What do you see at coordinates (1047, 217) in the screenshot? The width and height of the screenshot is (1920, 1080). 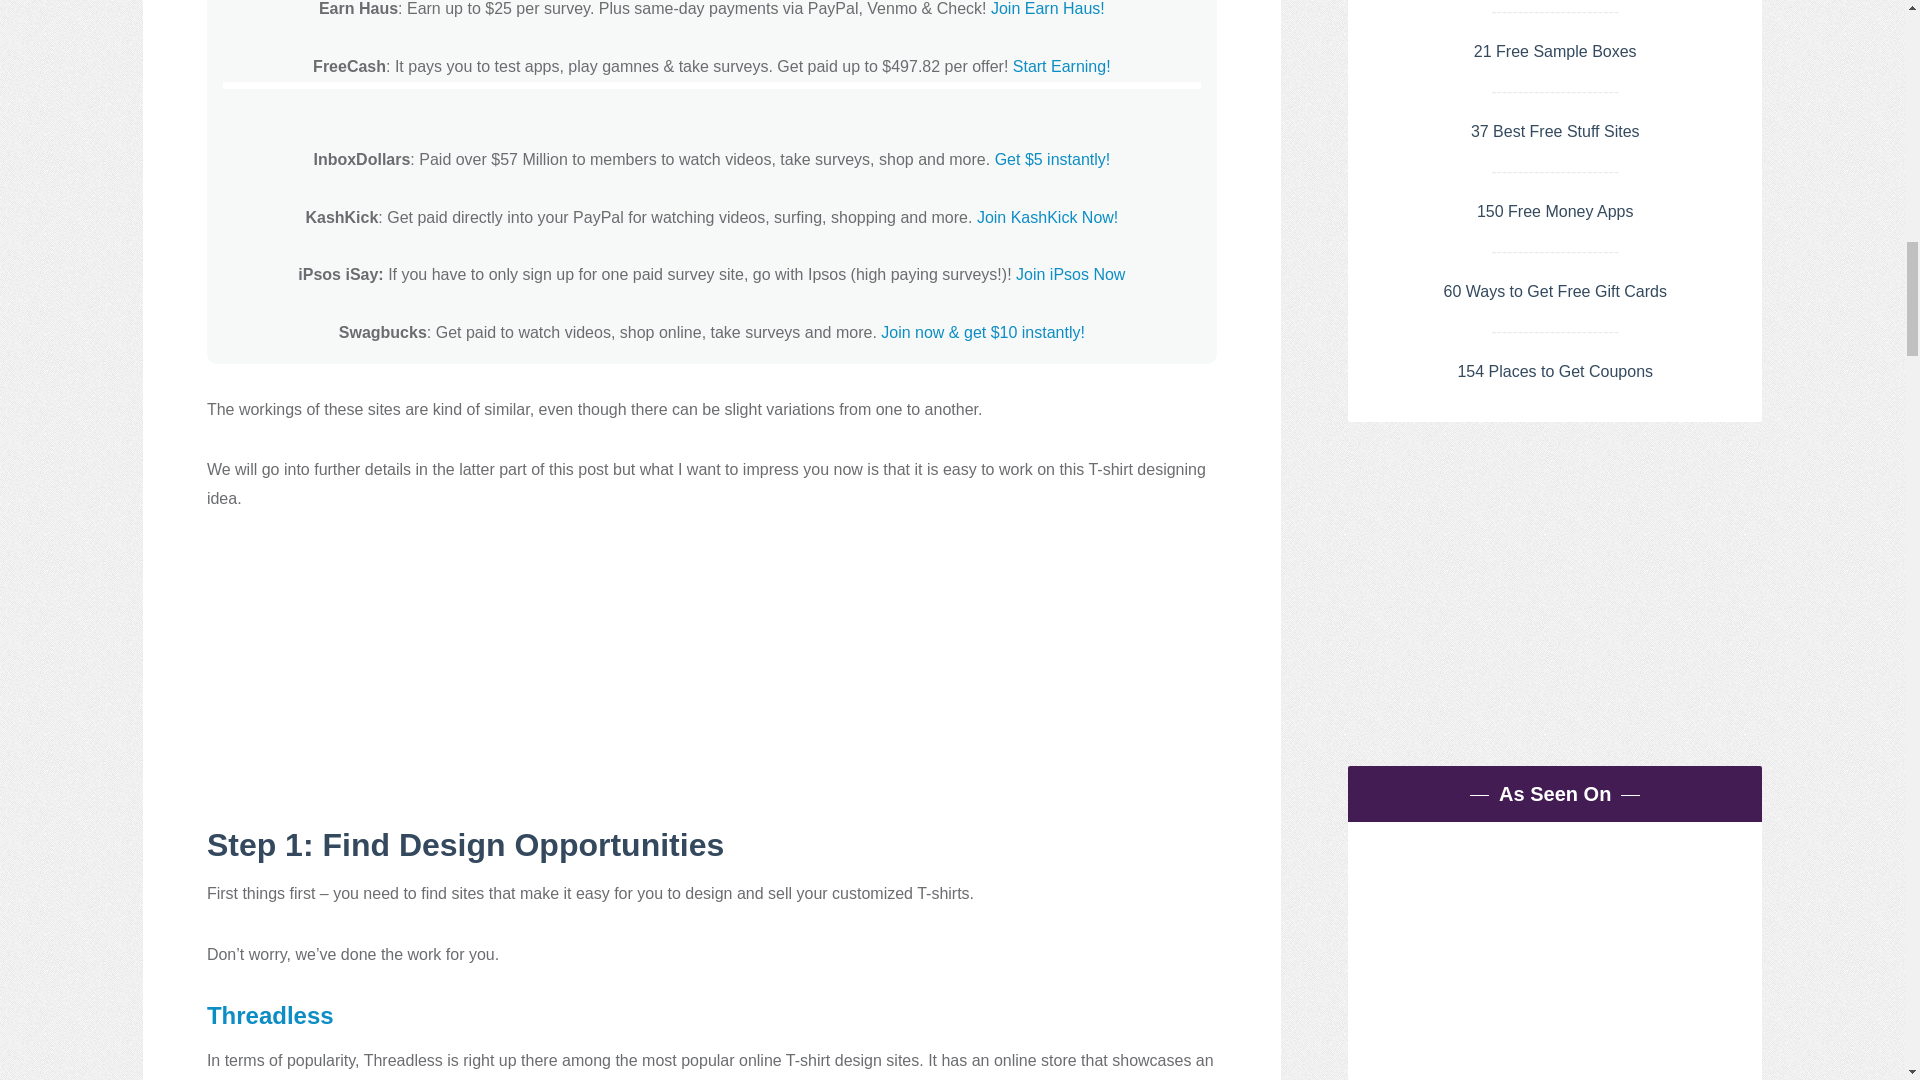 I see `Join KashKick Now!` at bounding box center [1047, 217].